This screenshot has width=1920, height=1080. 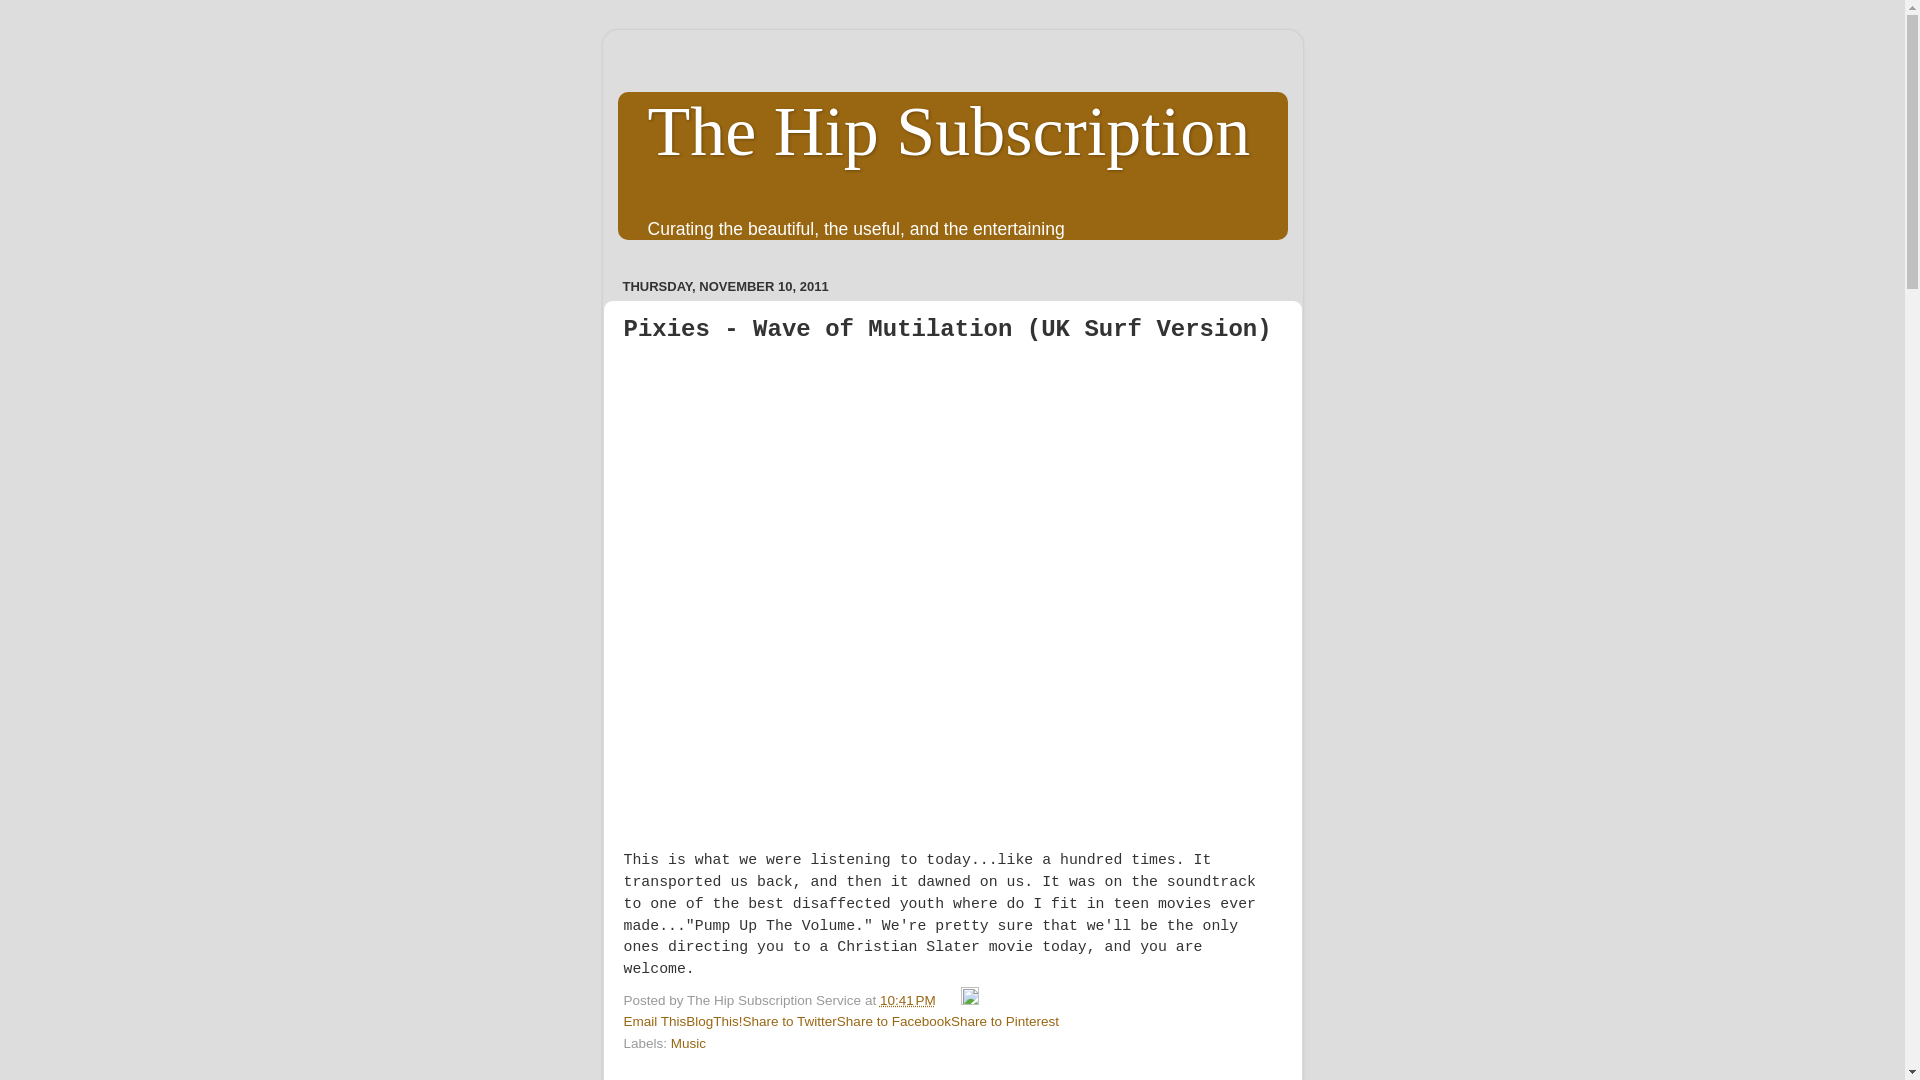 What do you see at coordinates (1004, 1022) in the screenshot?
I see `Share to Pinterest` at bounding box center [1004, 1022].